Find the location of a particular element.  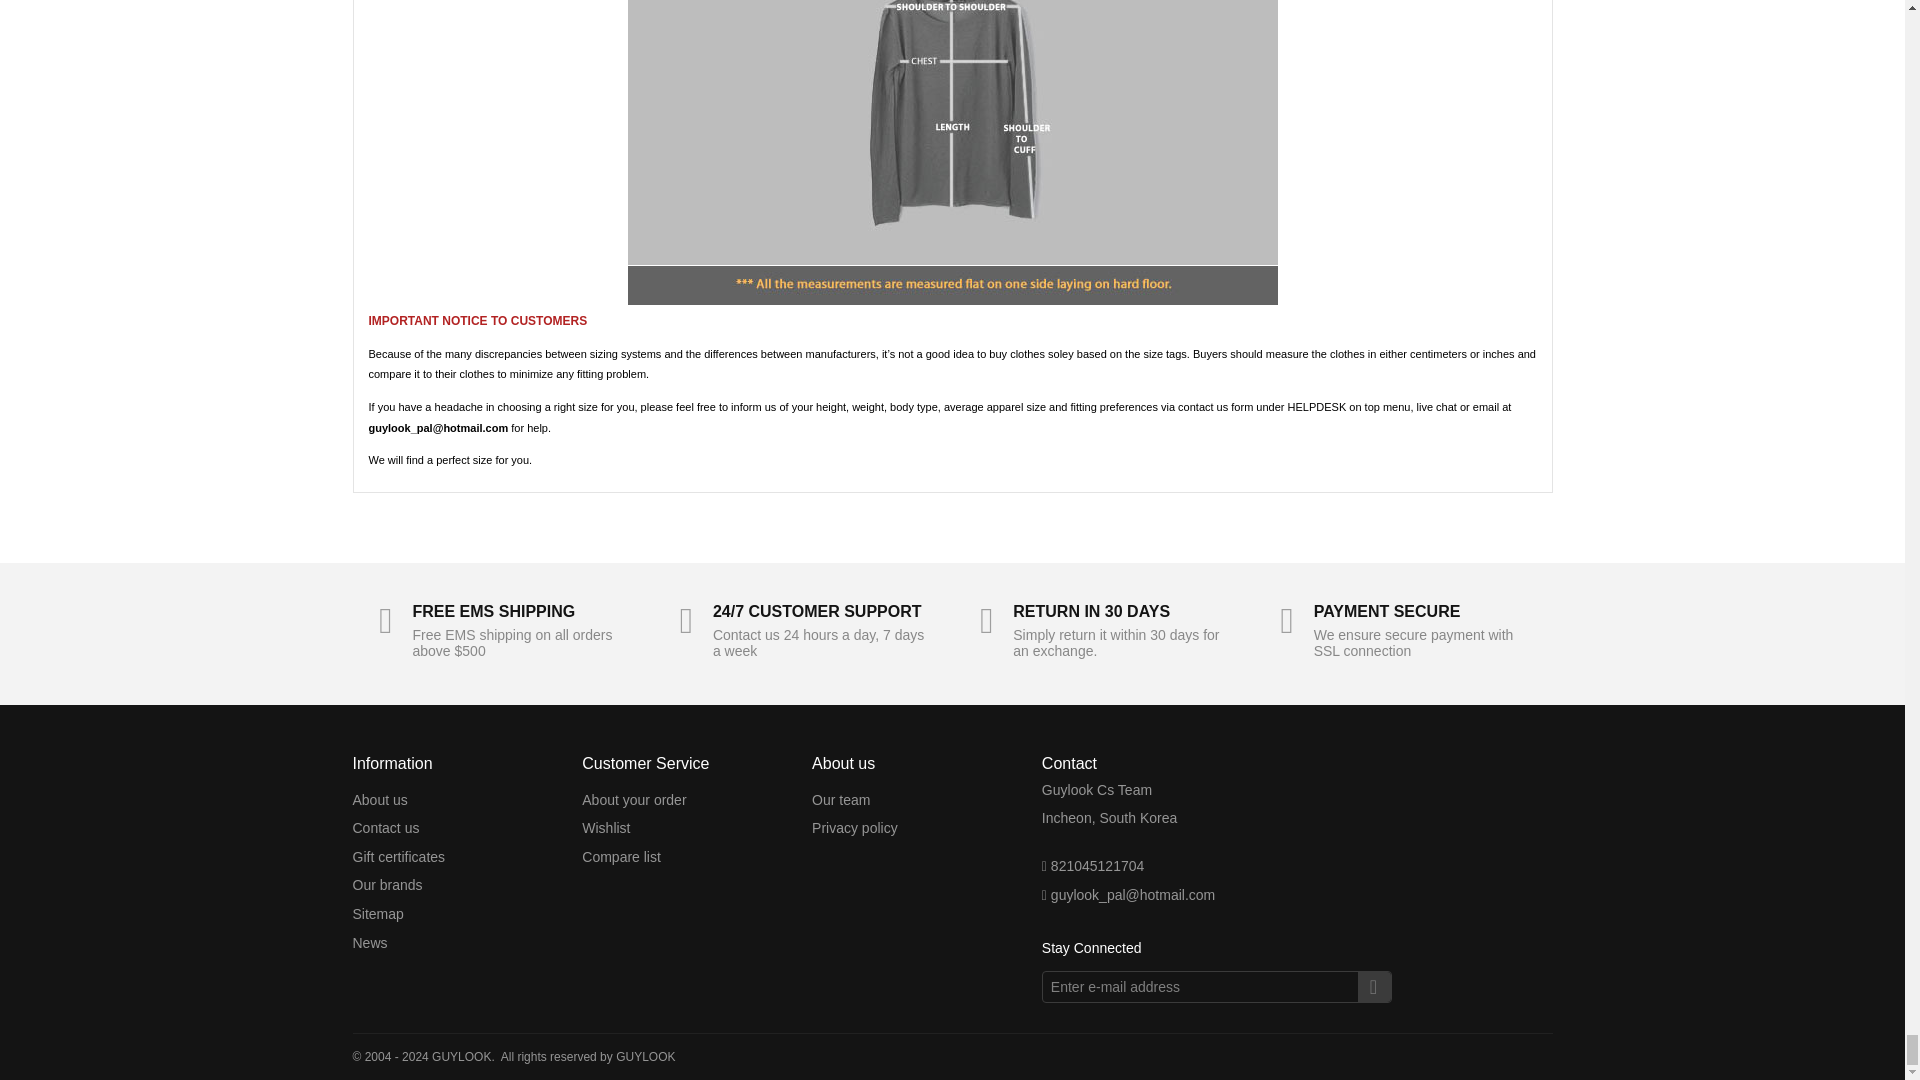

Go is located at coordinates (1374, 987).